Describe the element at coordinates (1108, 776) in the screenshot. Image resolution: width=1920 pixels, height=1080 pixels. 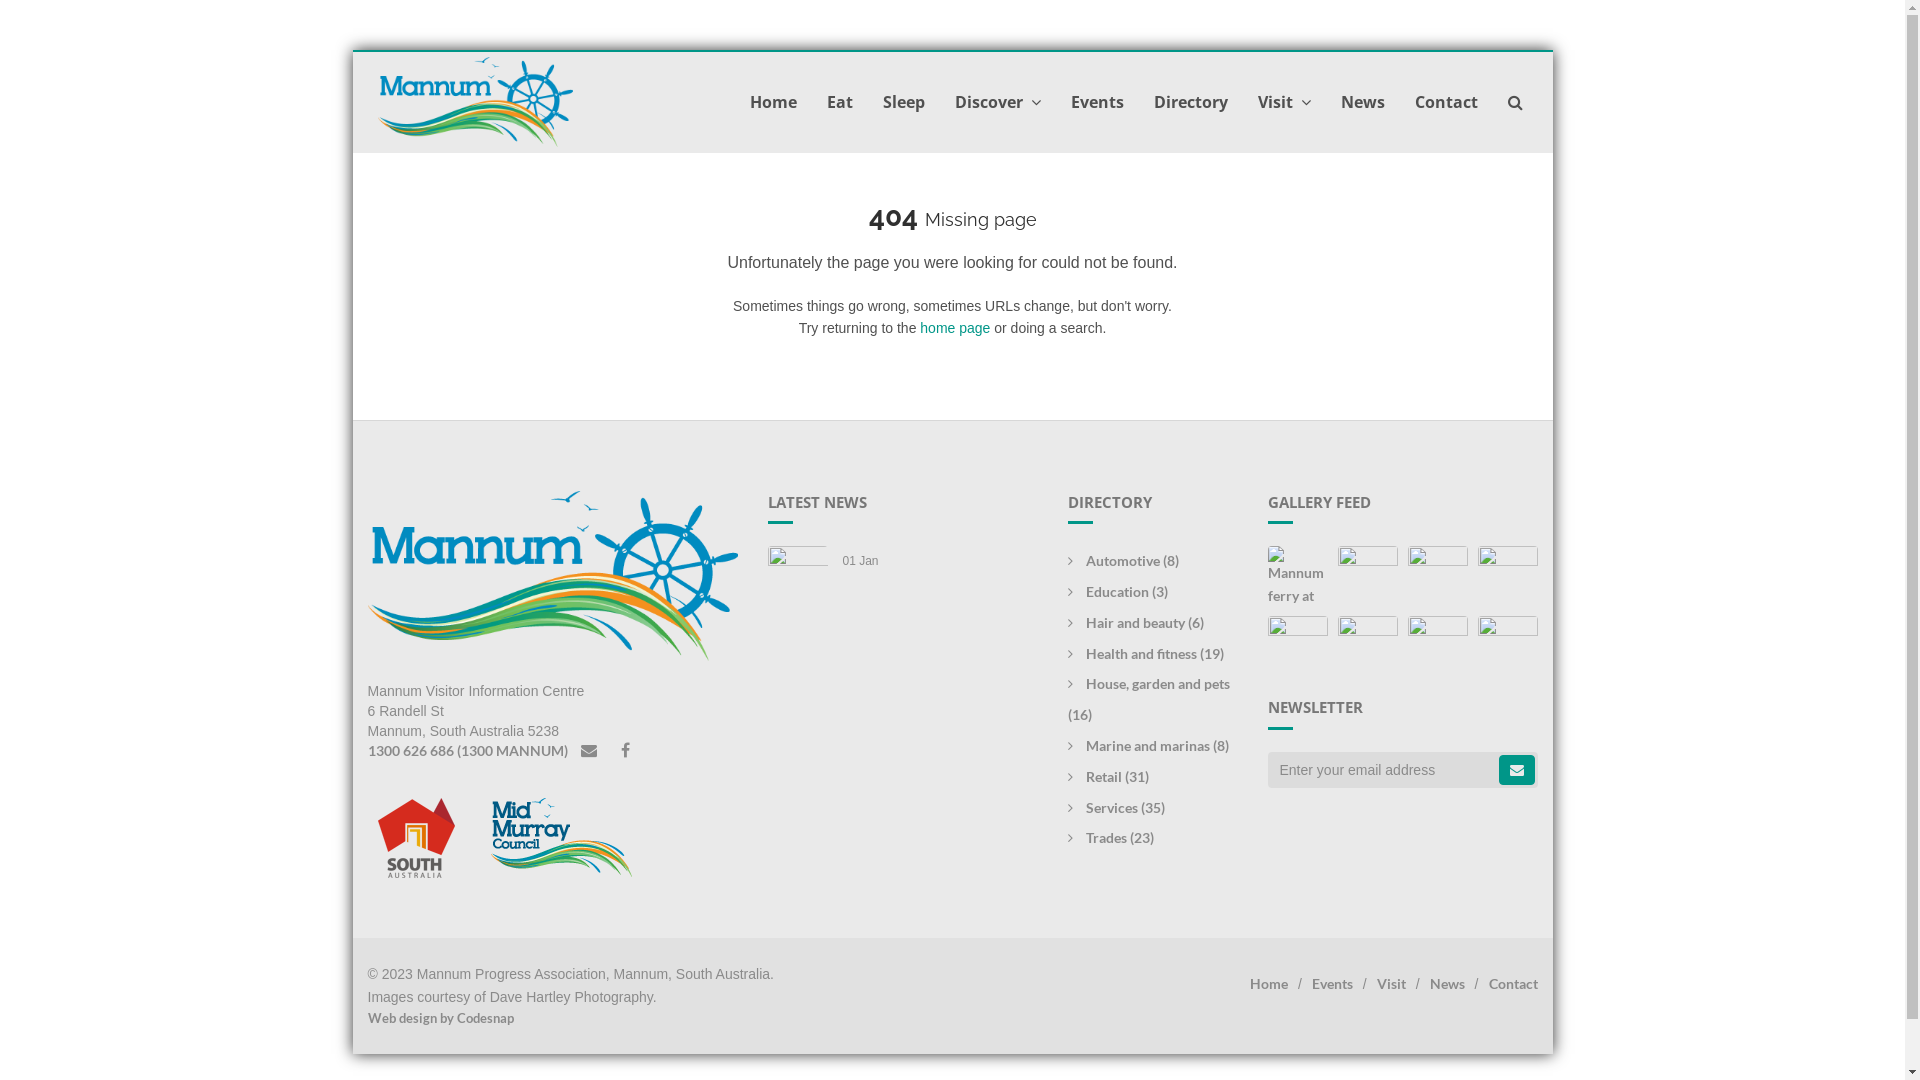
I see `Retail (31)` at that location.